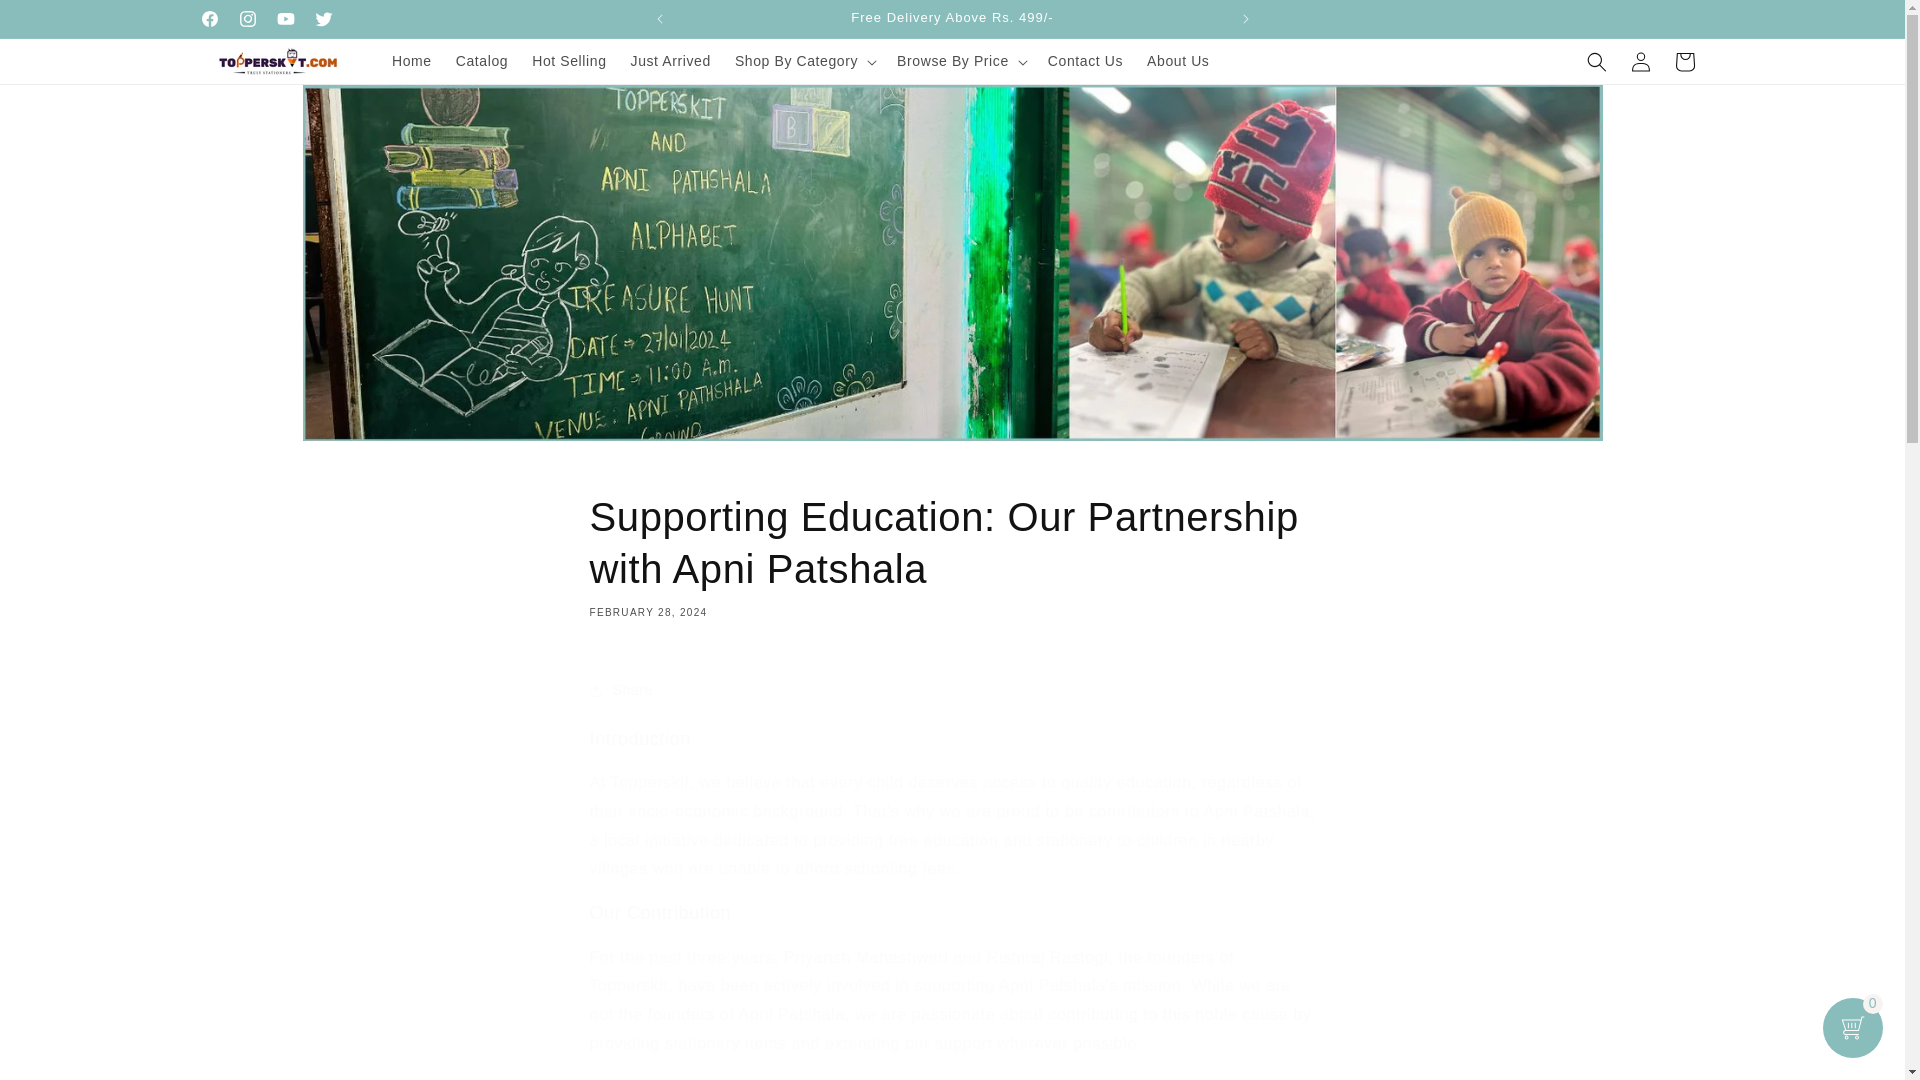 The height and width of the screenshot is (1080, 1920). I want to click on Skip to content, so click(60, 23).